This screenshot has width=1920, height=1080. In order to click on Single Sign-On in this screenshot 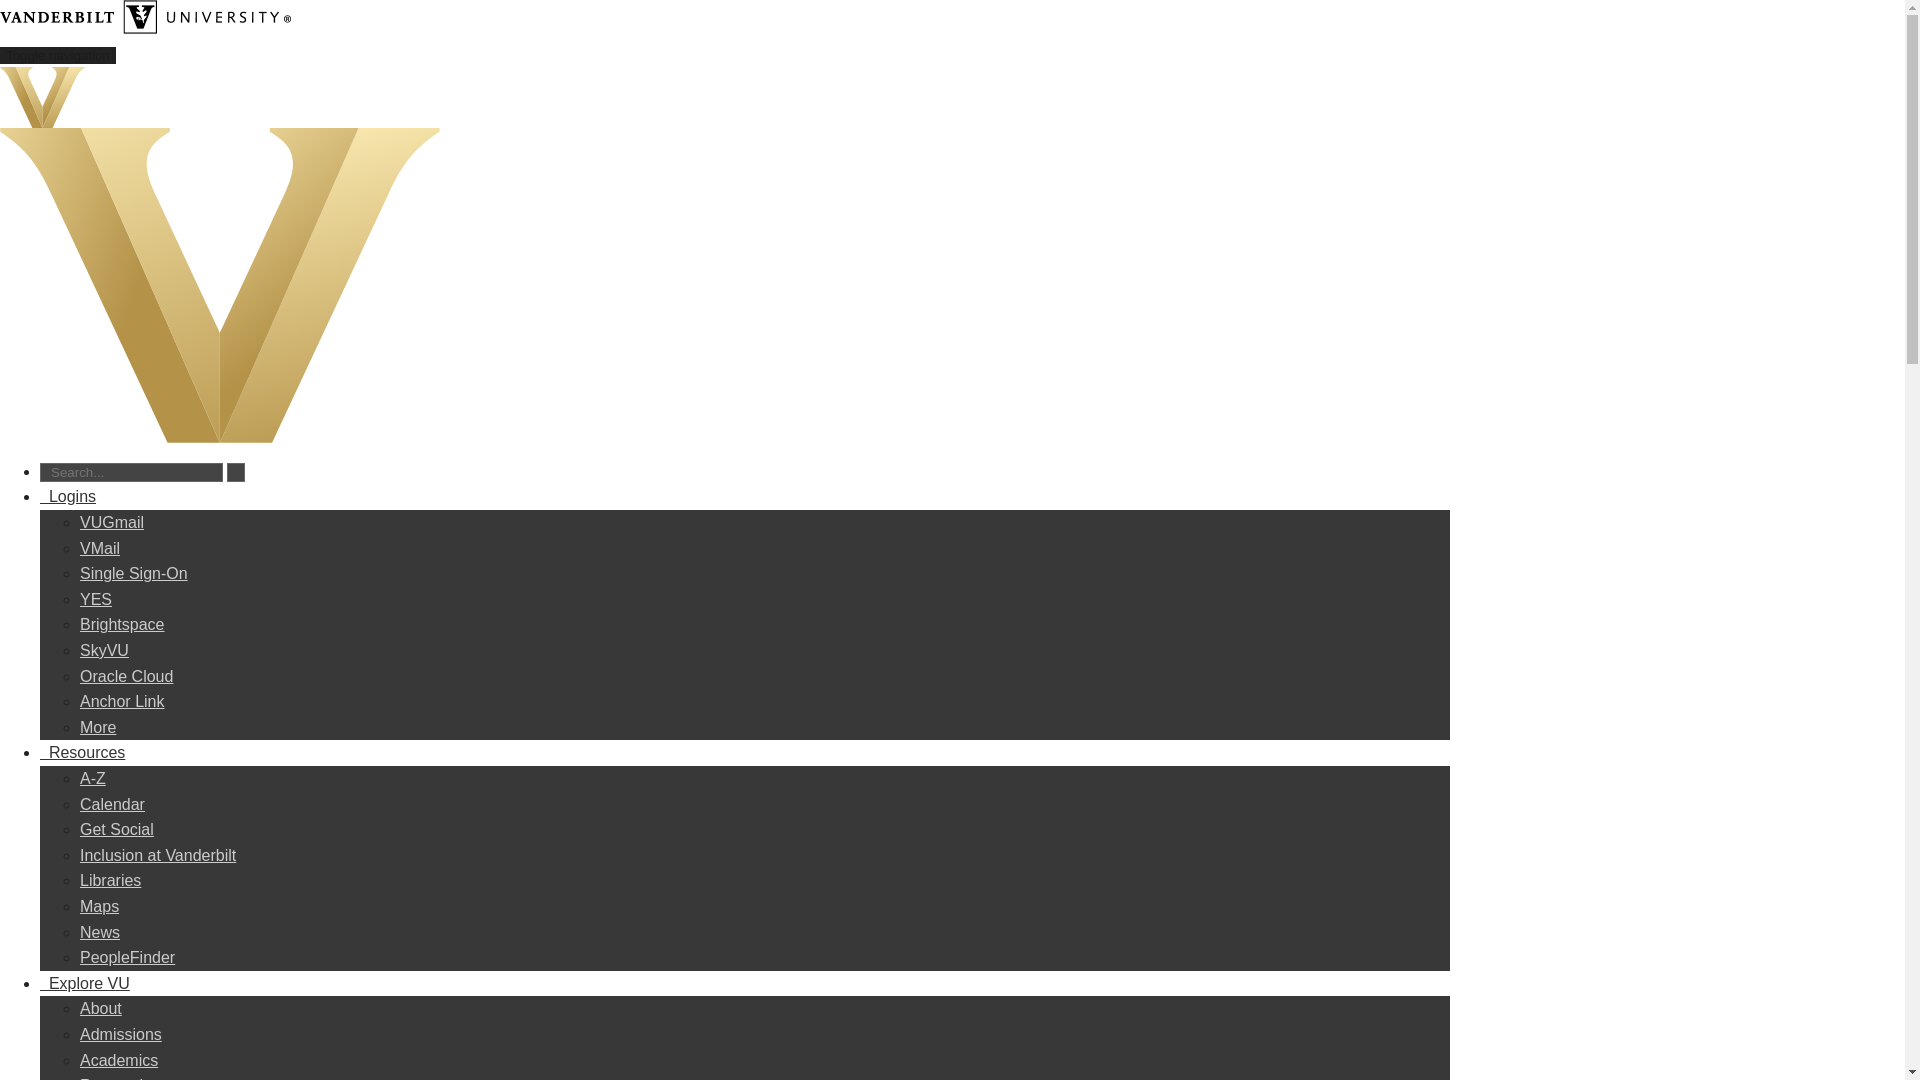, I will do `click(134, 573)`.